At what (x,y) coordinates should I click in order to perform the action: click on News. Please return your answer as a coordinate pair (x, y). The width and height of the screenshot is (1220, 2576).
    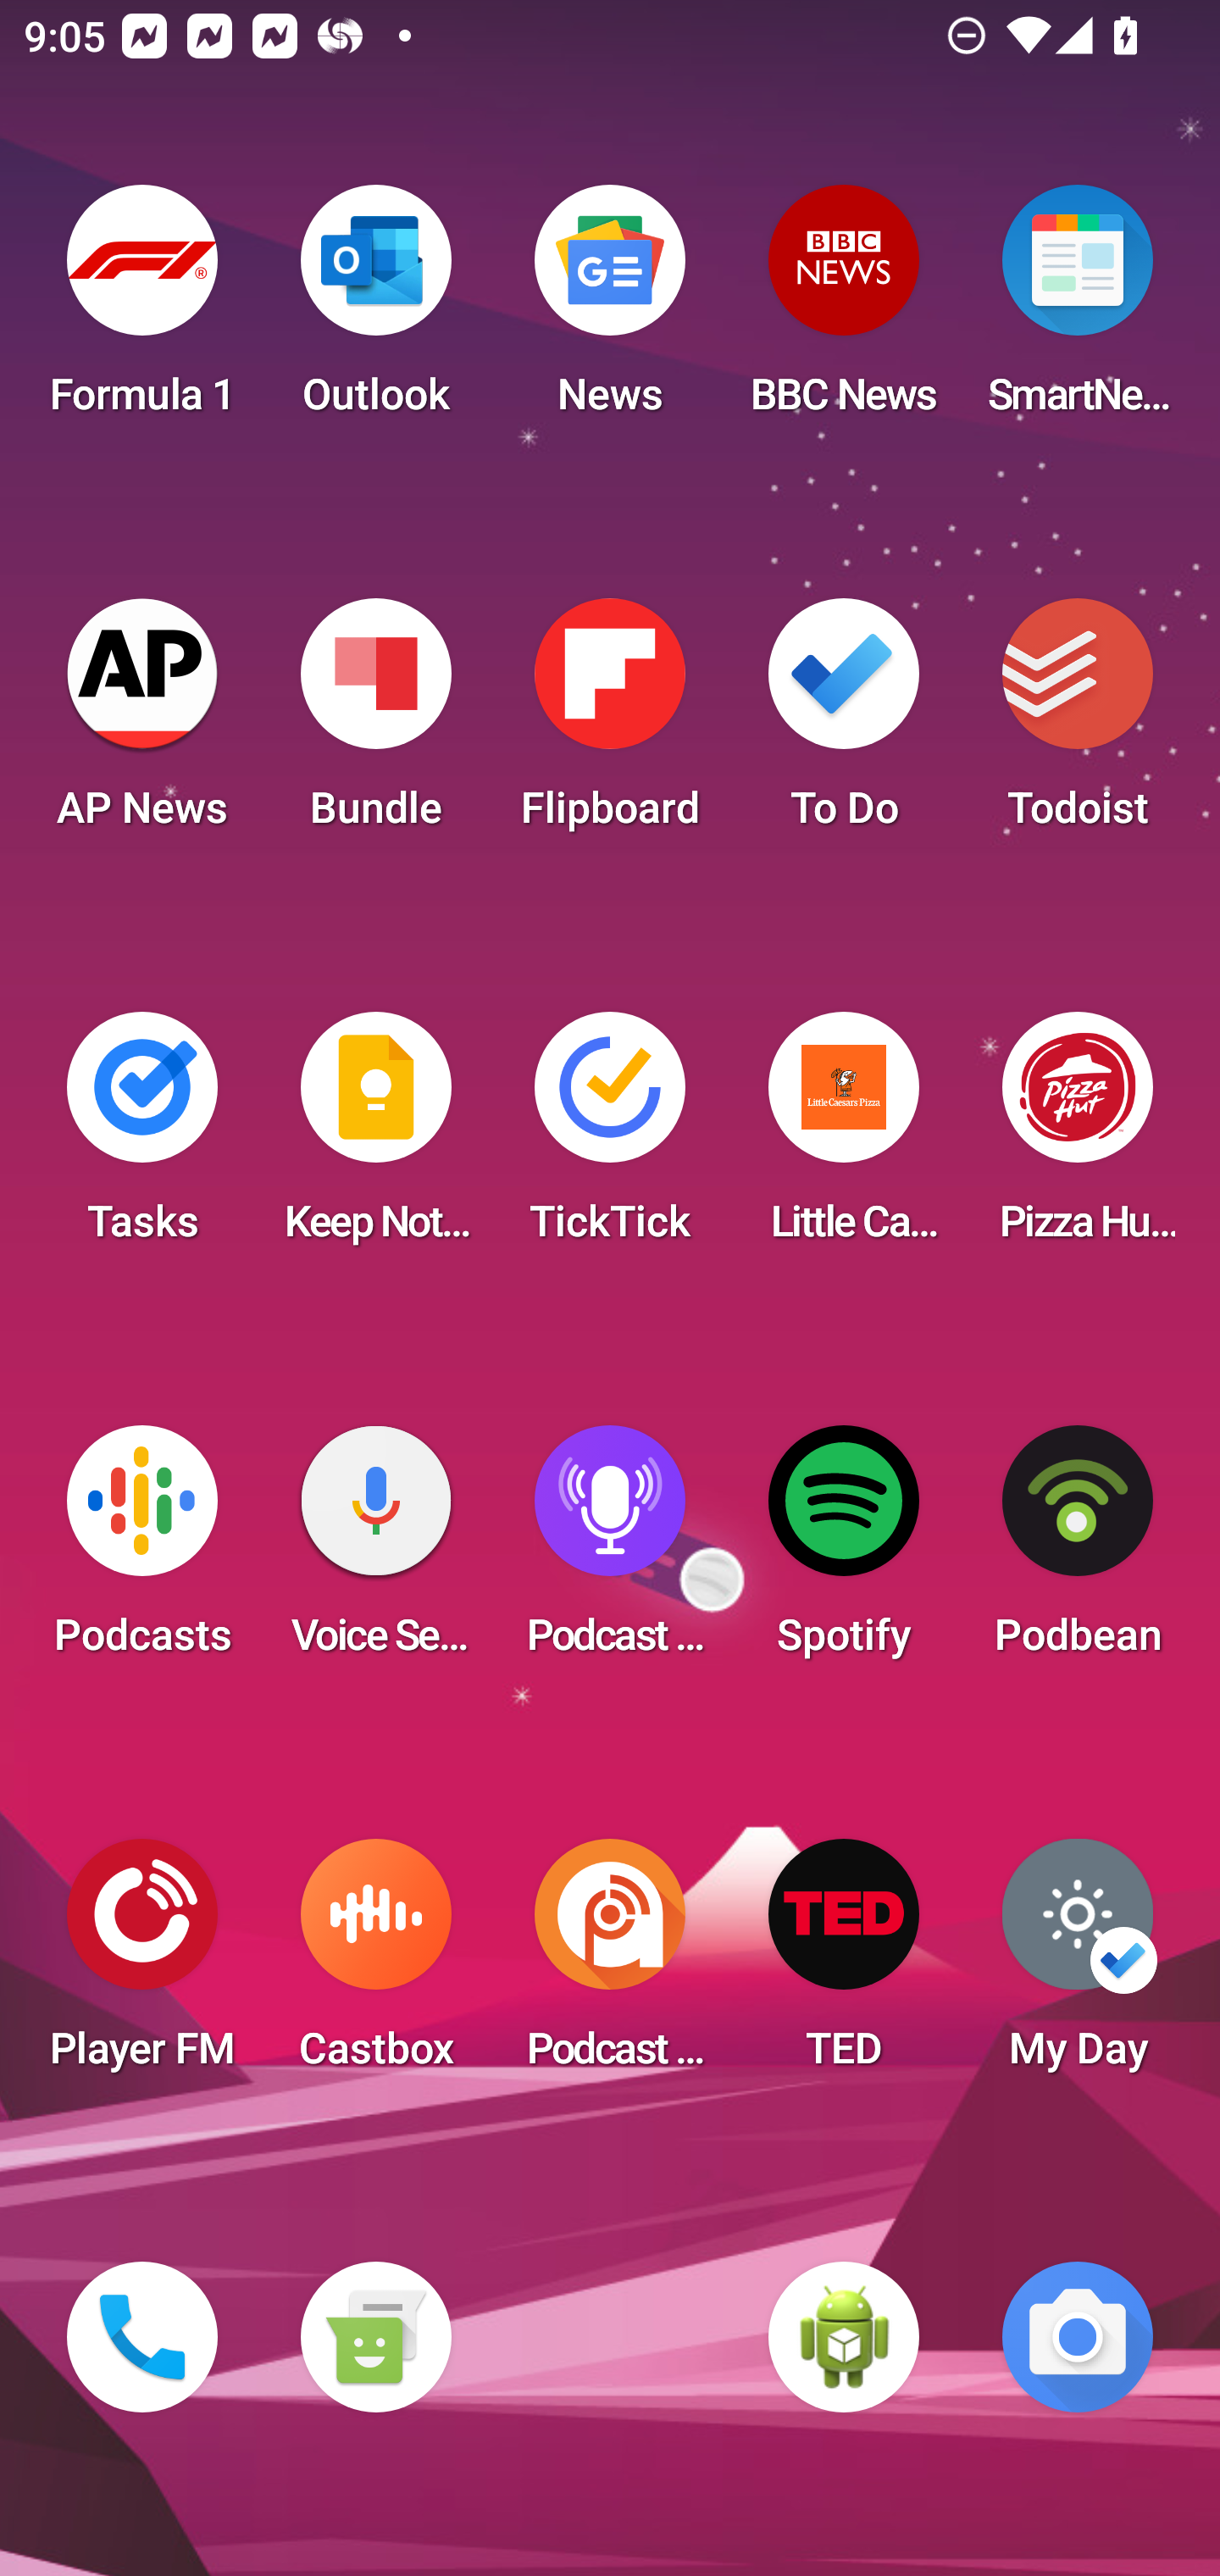
    Looking at the image, I should click on (610, 310).